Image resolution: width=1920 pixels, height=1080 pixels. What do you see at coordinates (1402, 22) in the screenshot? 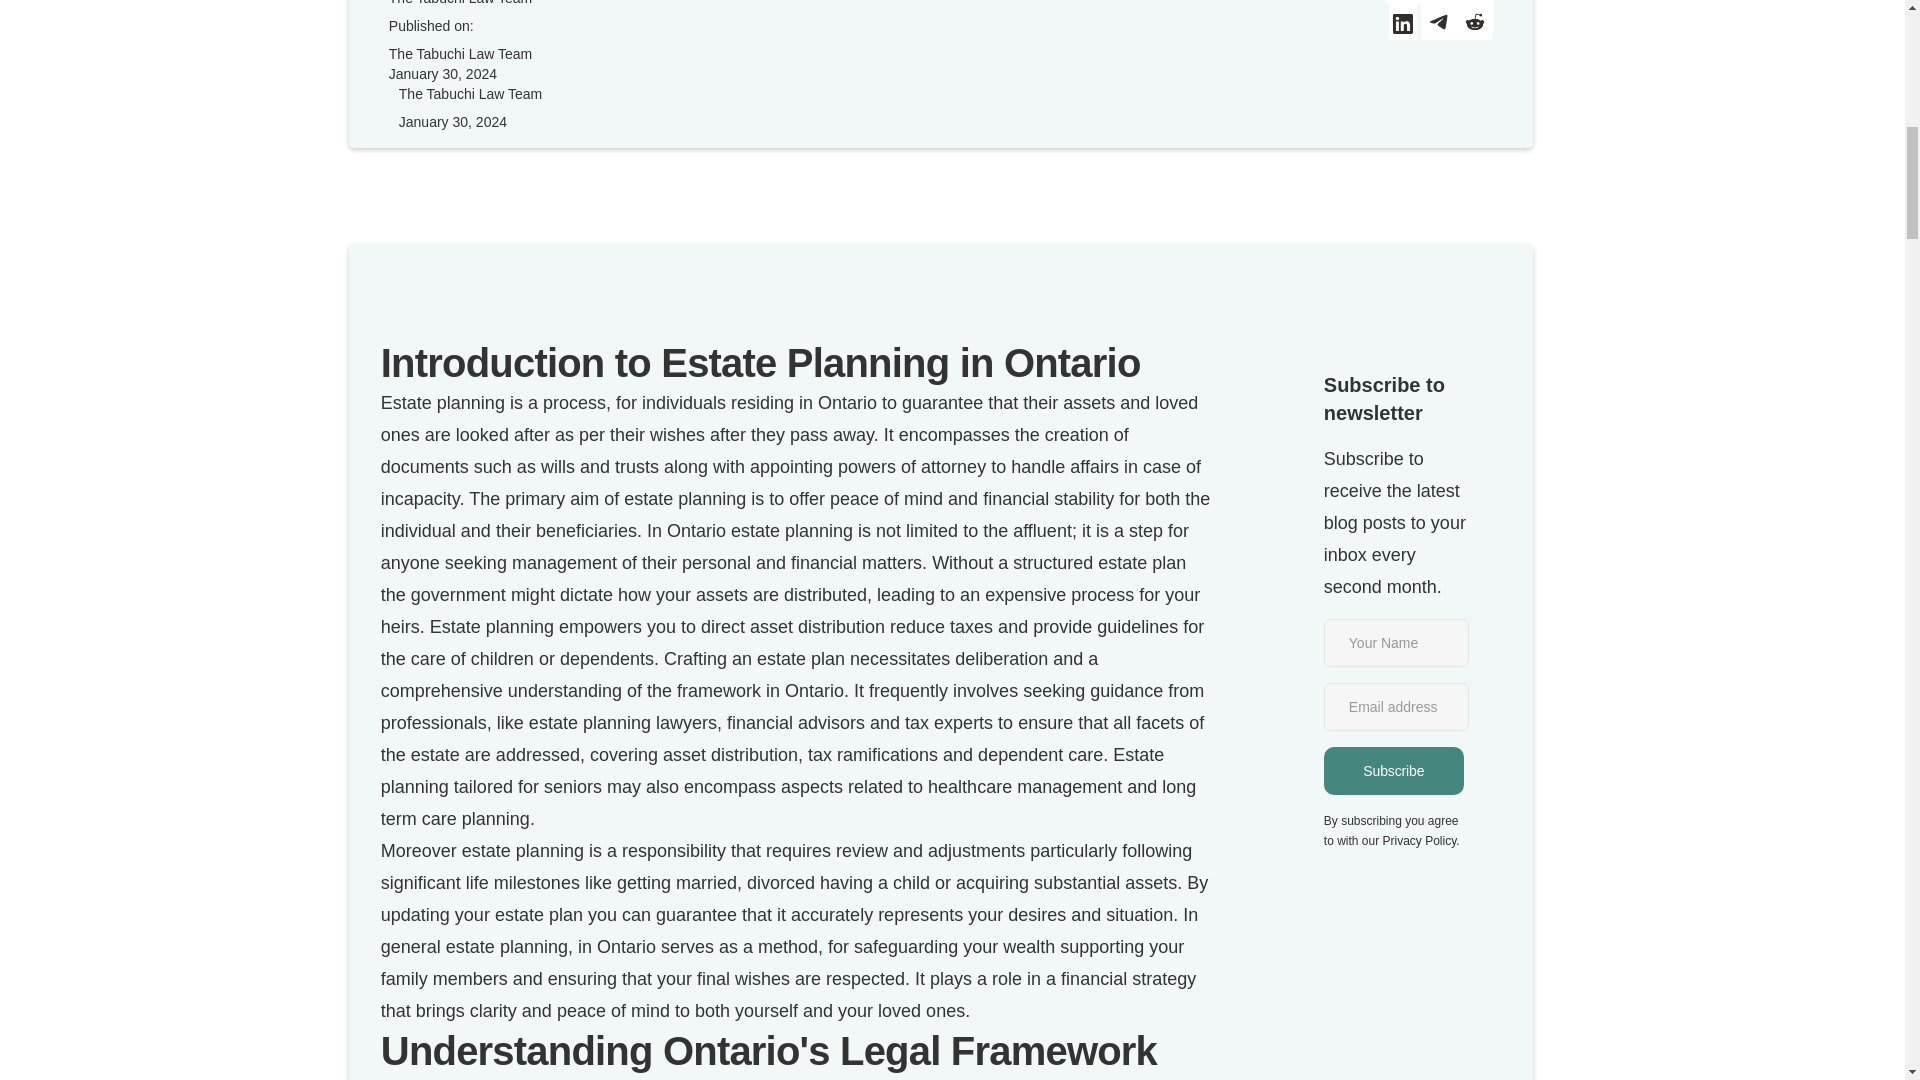
I see `LinkedIn icon` at bounding box center [1402, 22].